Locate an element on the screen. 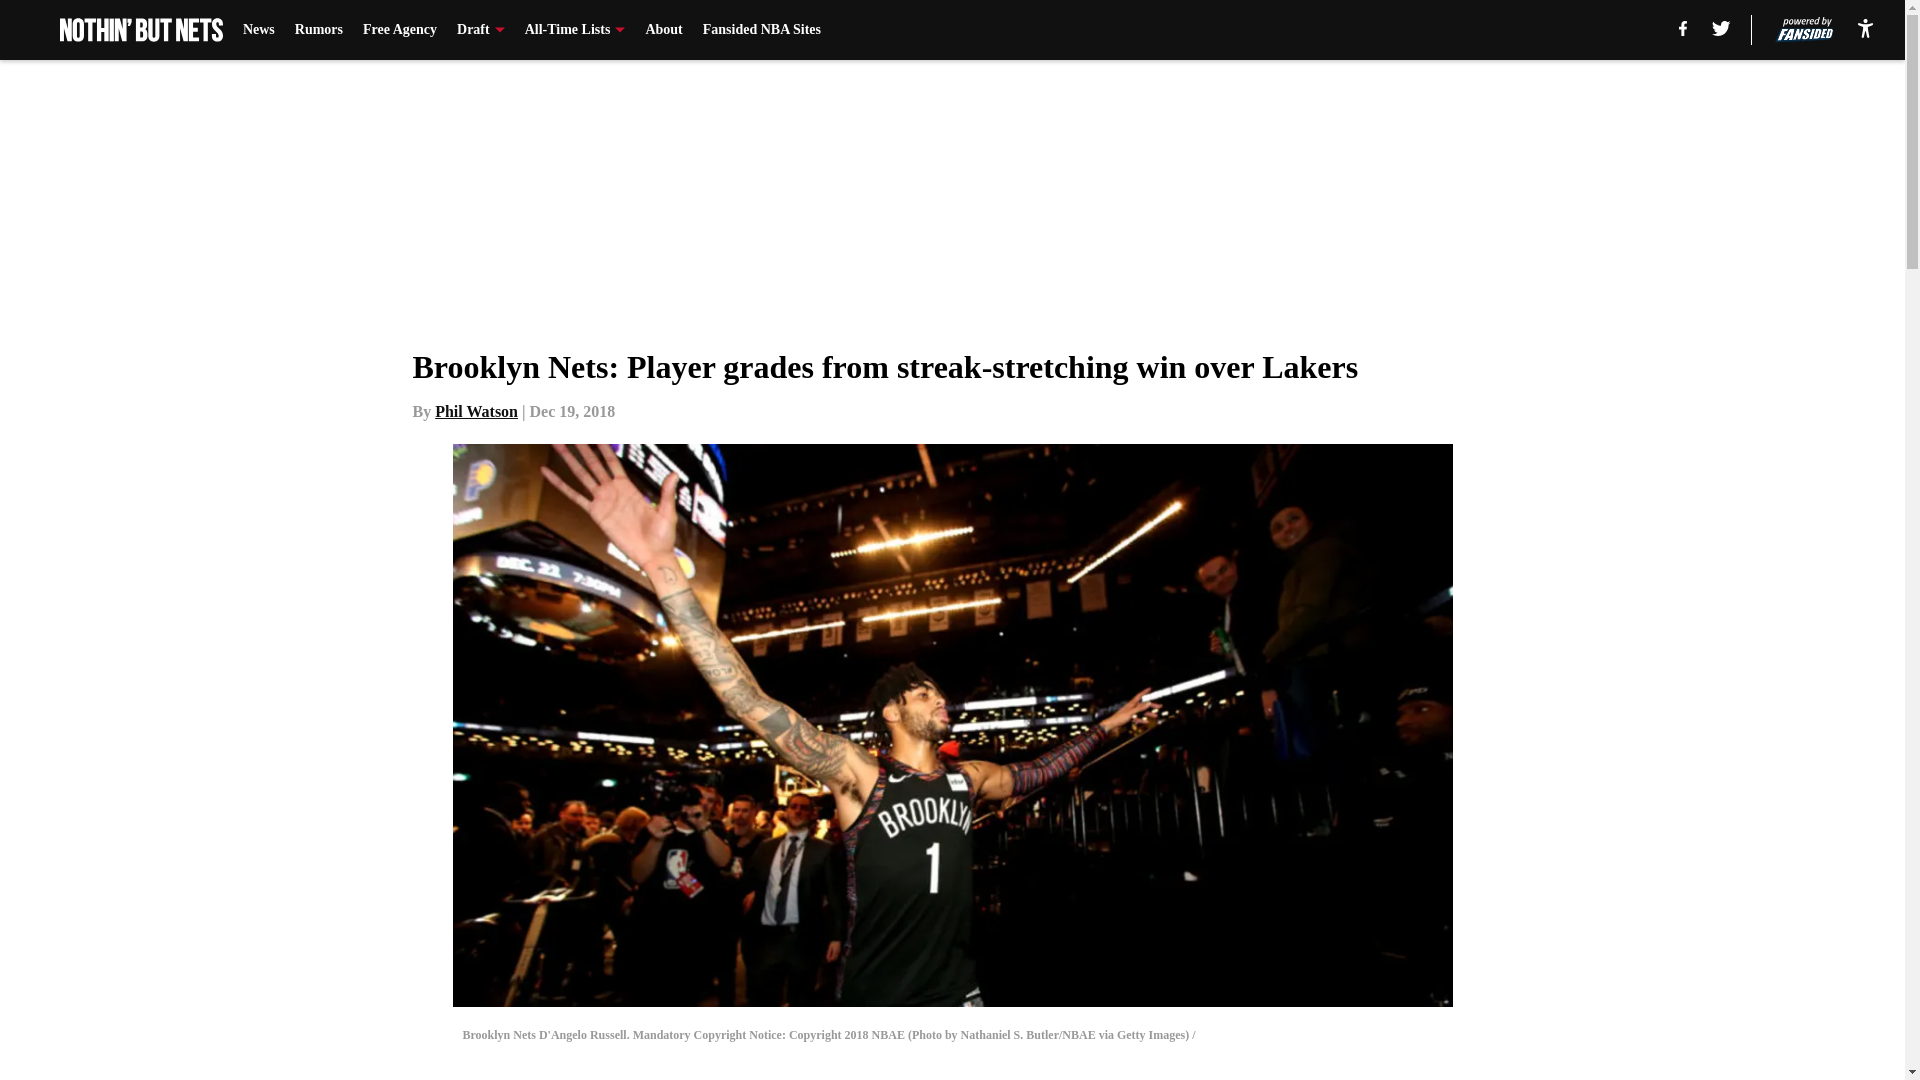  Phil Watson is located at coordinates (476, 411).